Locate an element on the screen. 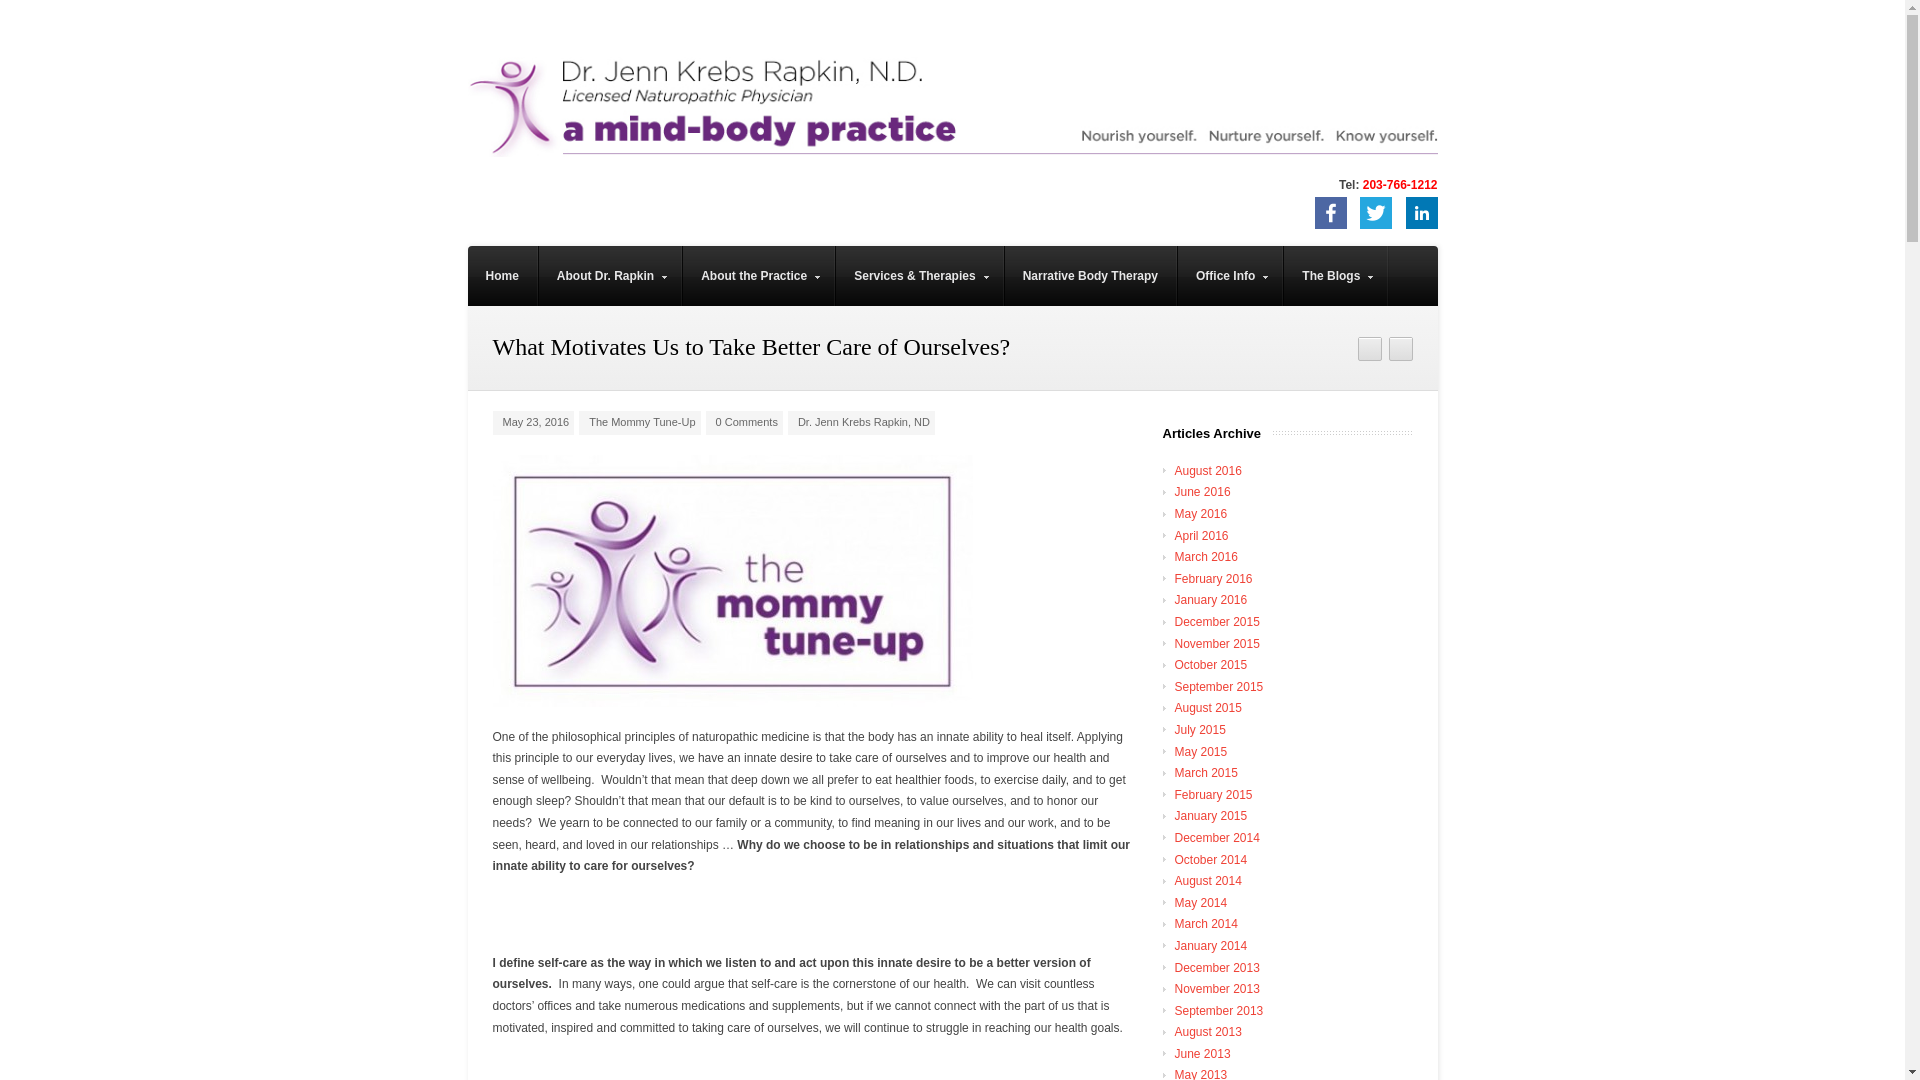 Image resolution: width=1920 pixels, height=1080 pixels. 0 Comments is located at coordinates (746, 421).